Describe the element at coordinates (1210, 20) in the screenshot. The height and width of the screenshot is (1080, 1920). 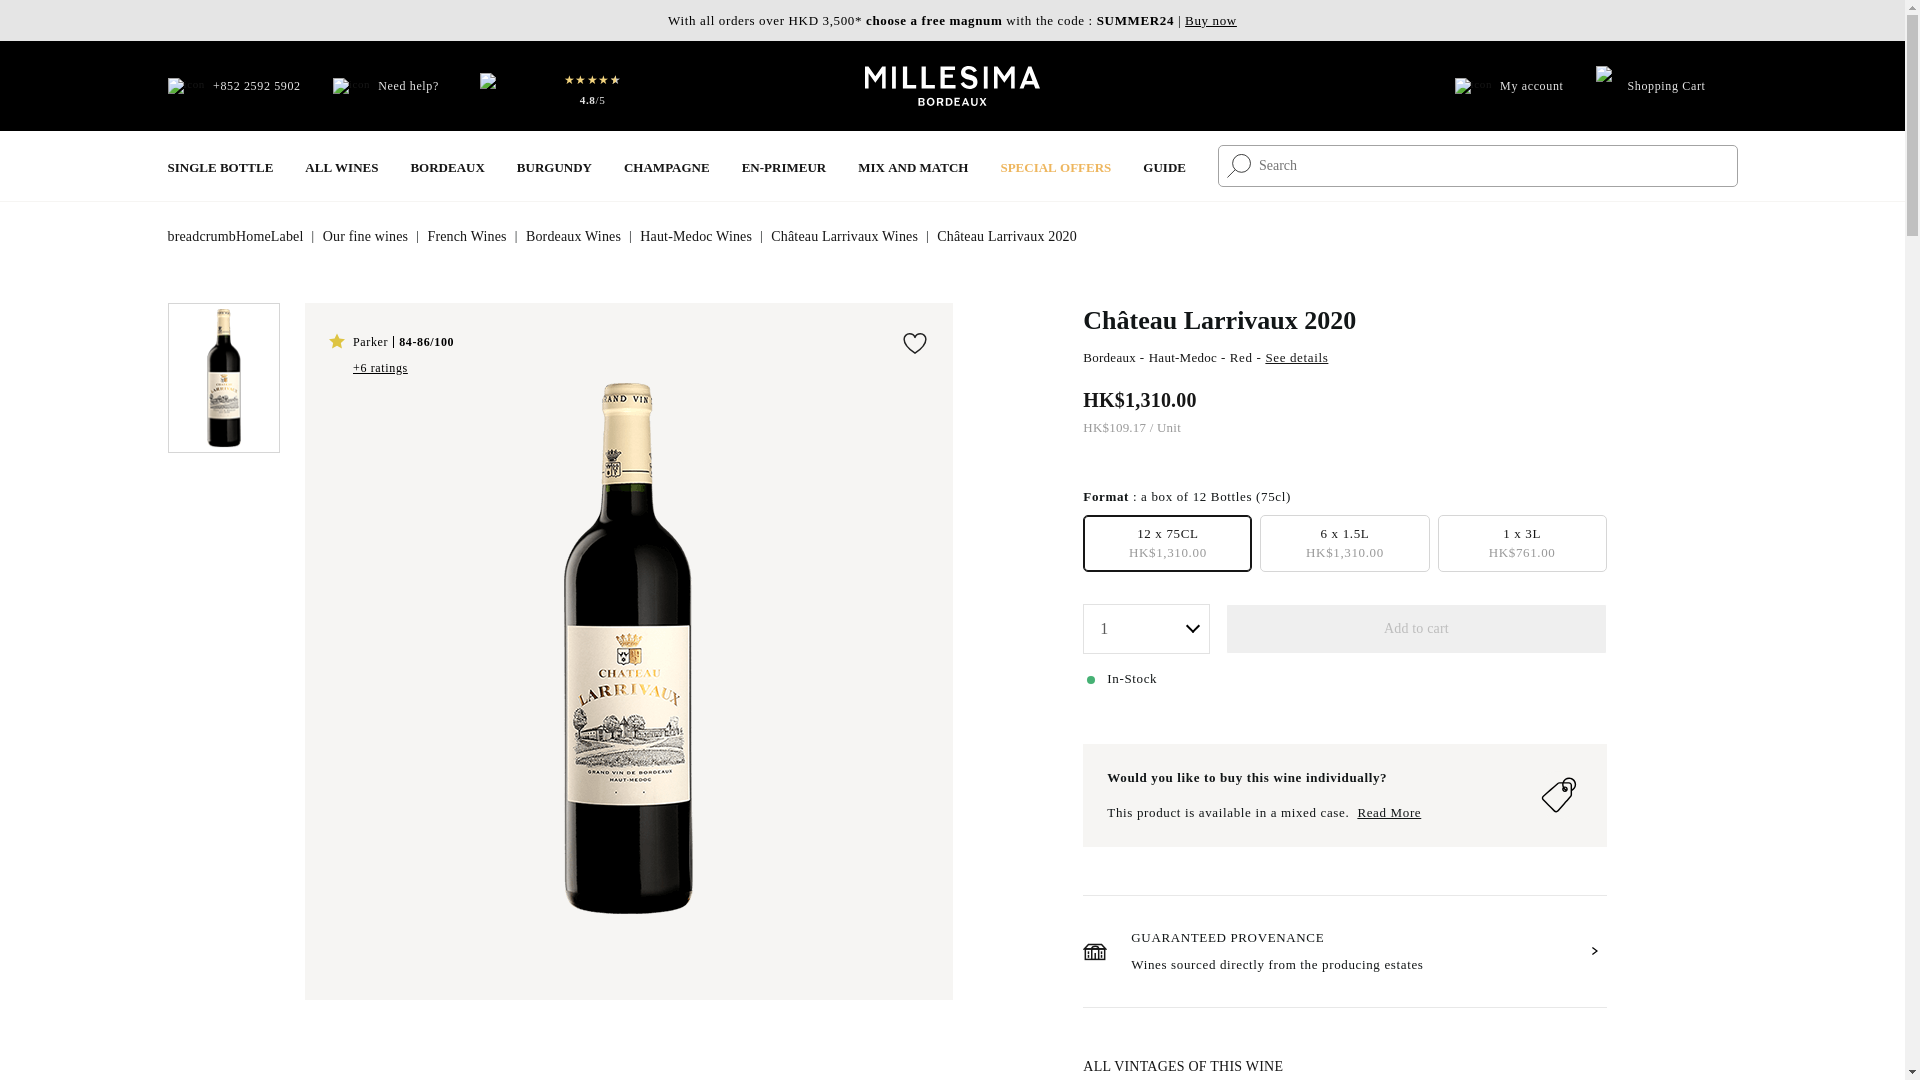
I see `Buy now` at that location.